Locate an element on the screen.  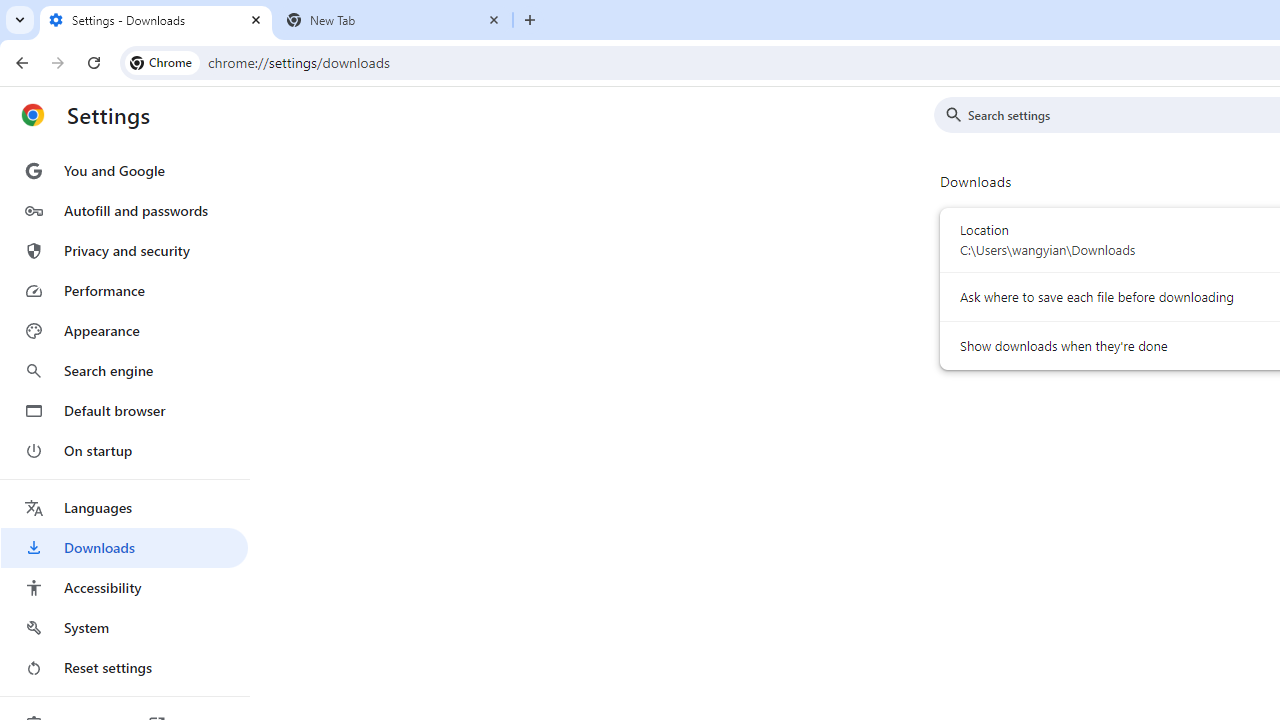
New Tab is located at coordinates (394, 20).